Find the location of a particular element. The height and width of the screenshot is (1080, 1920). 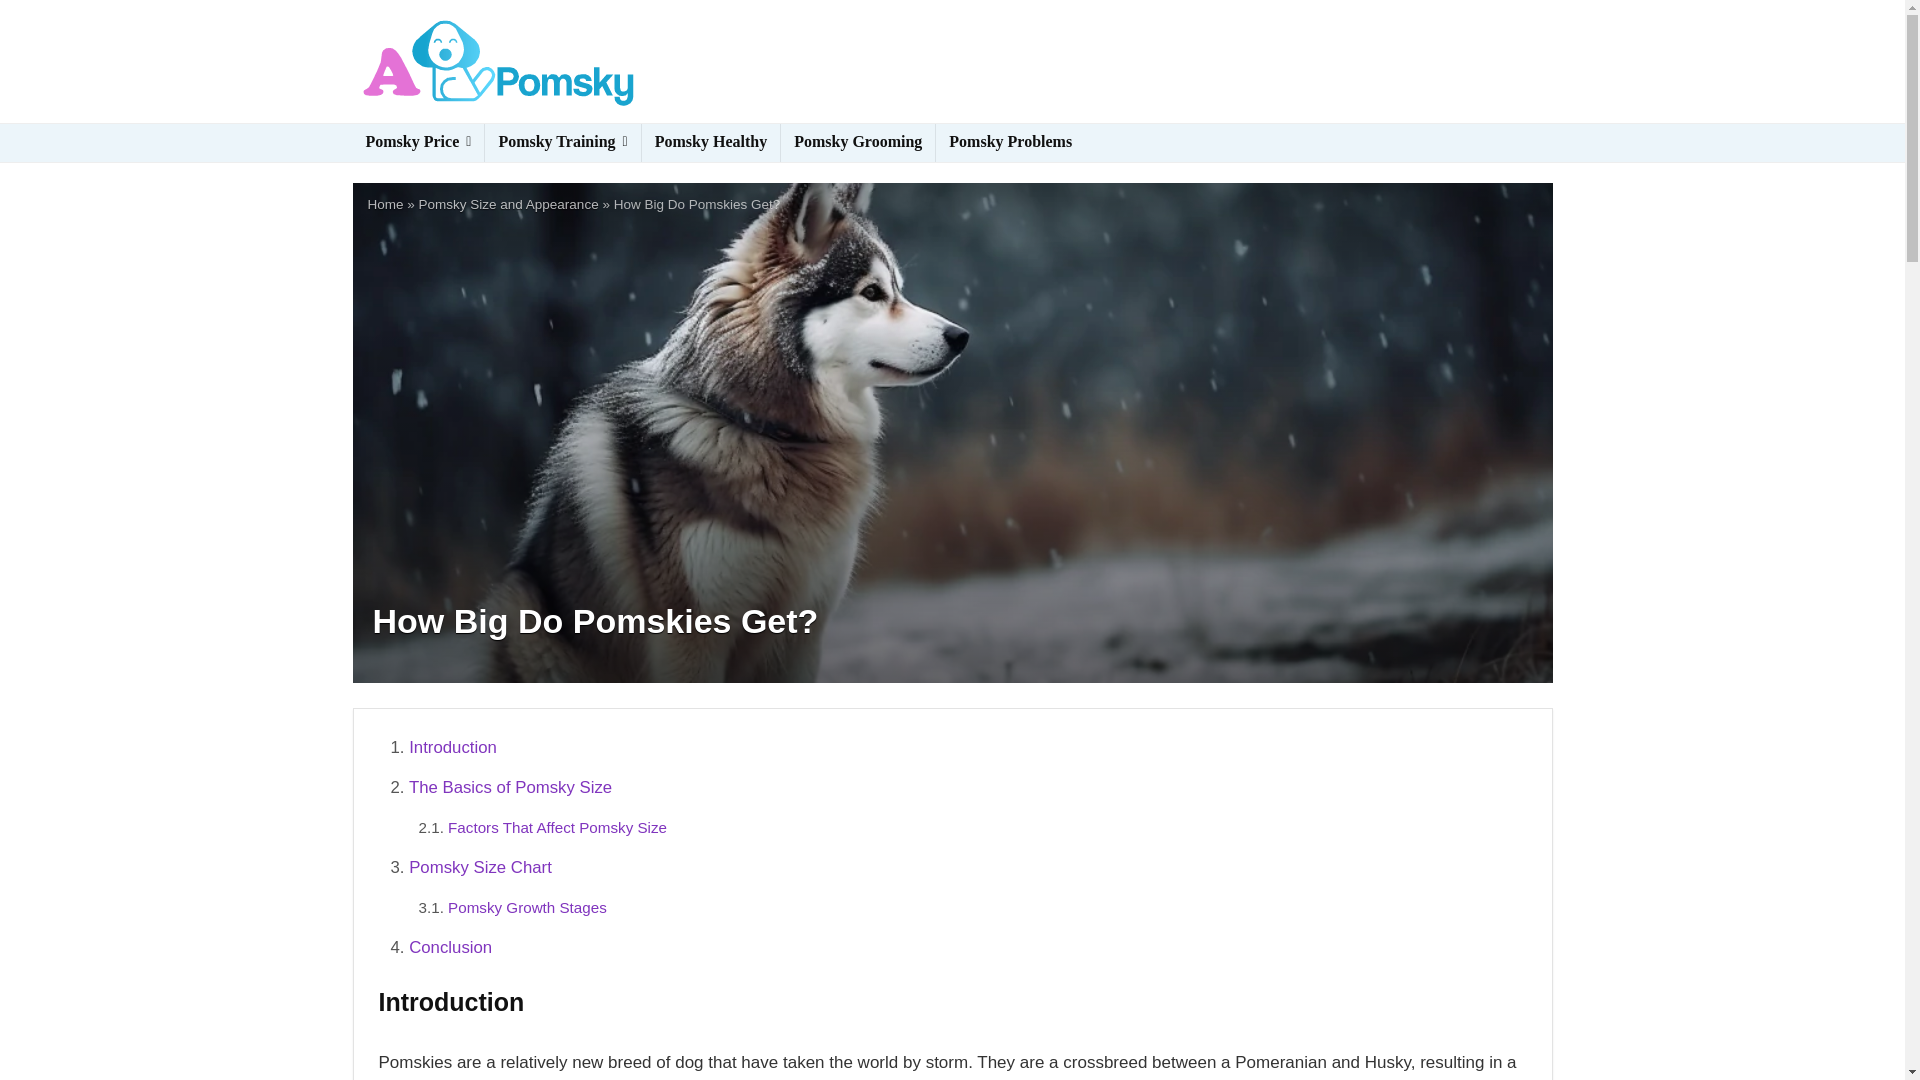

Pomsky Healthy is located at coordinates (710, 143).